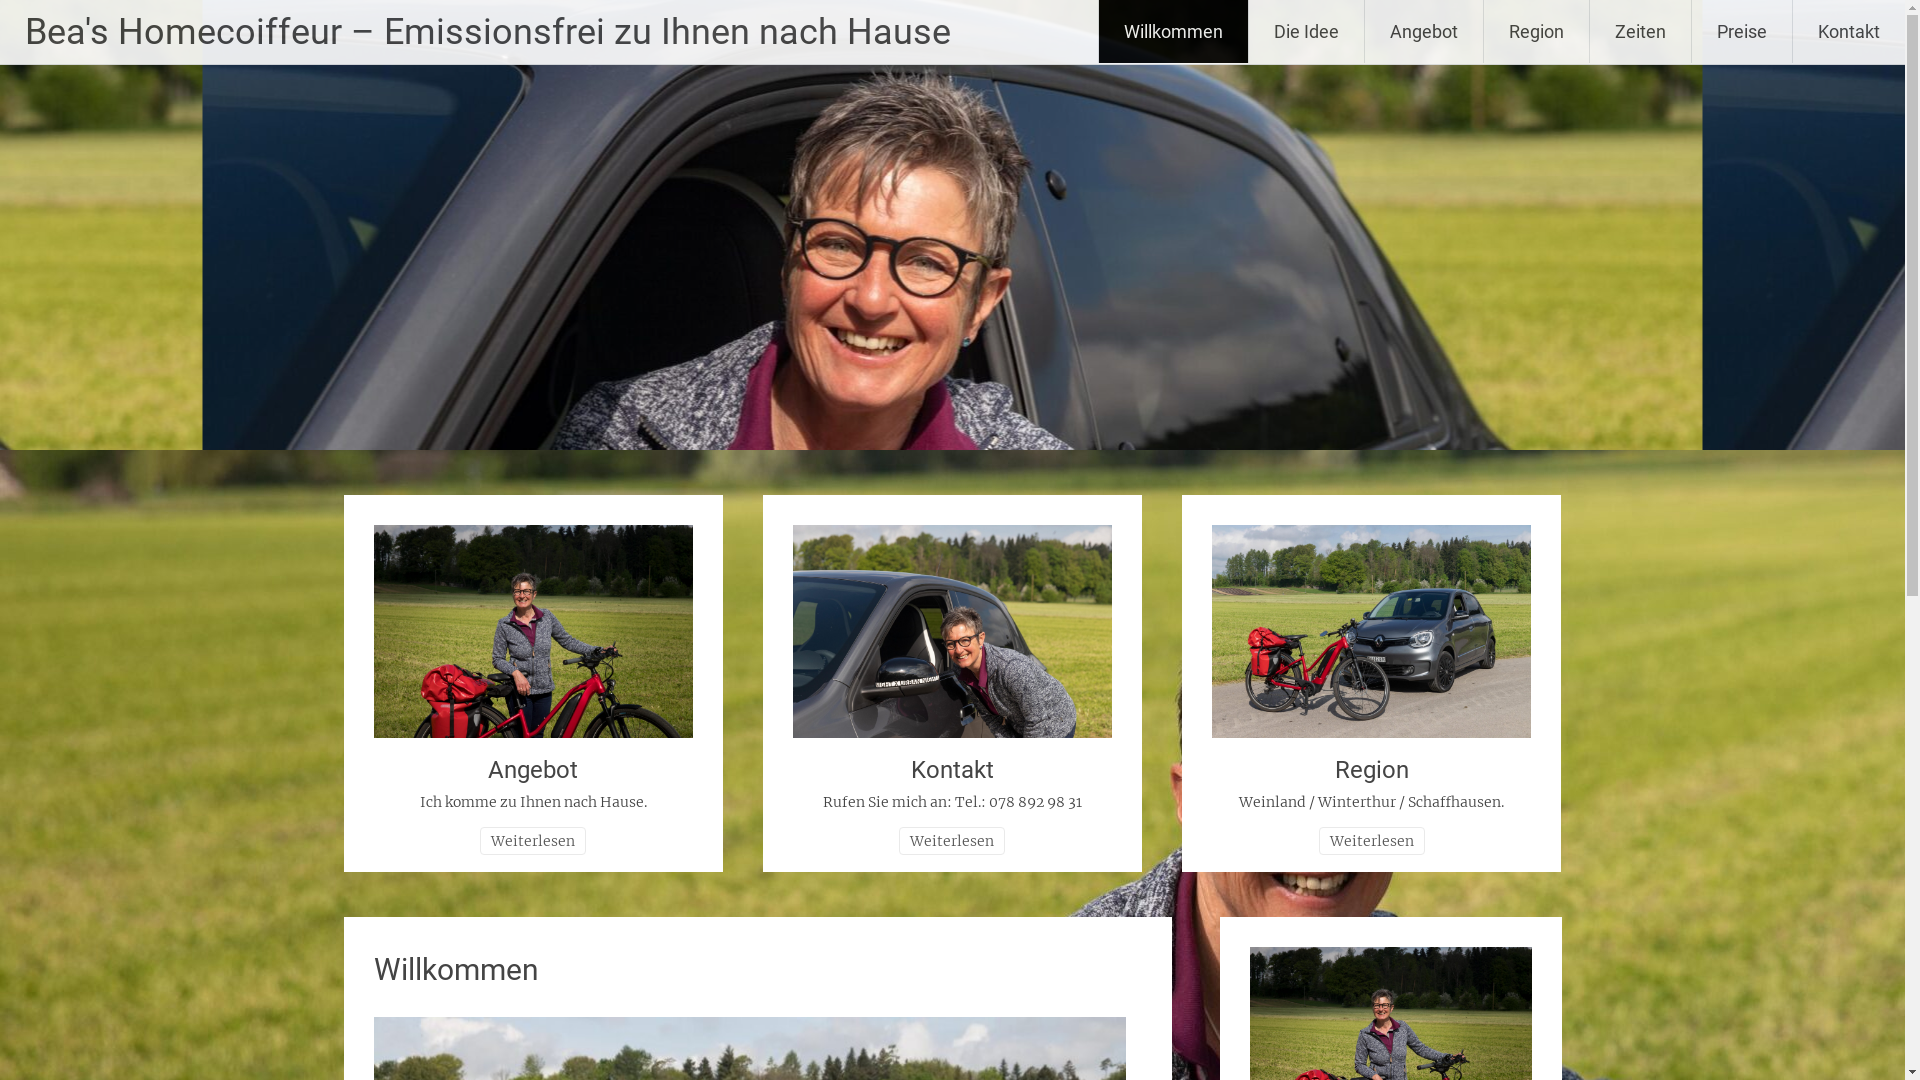 The height and width of the screenshot is (1080, 1920). Describe the element at coordinates (1372, 770) in the screenshot. I see `Region` at that location.